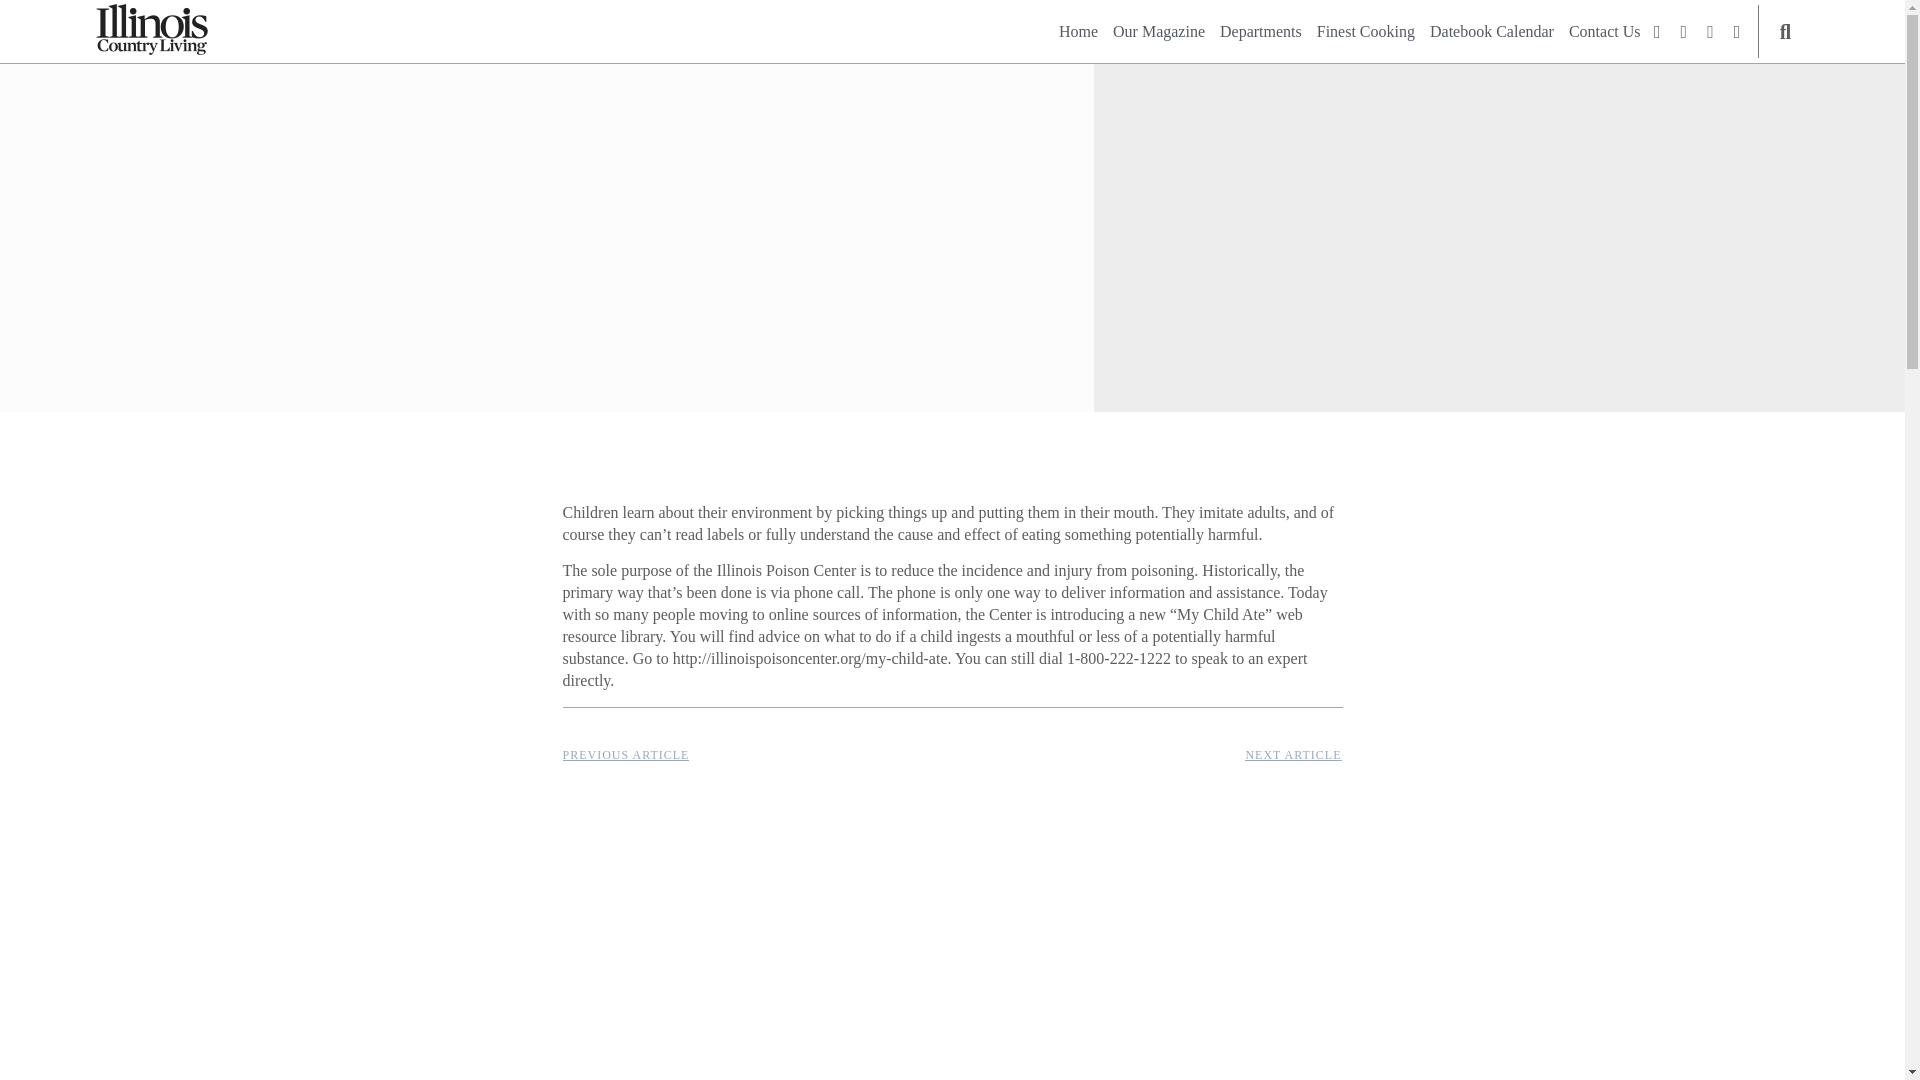 The image size is (1920, 1080). What do you see at coordinates (1604, 31) in the screenshot?
I see `Contact Us` at bounding box center [1604, 31].